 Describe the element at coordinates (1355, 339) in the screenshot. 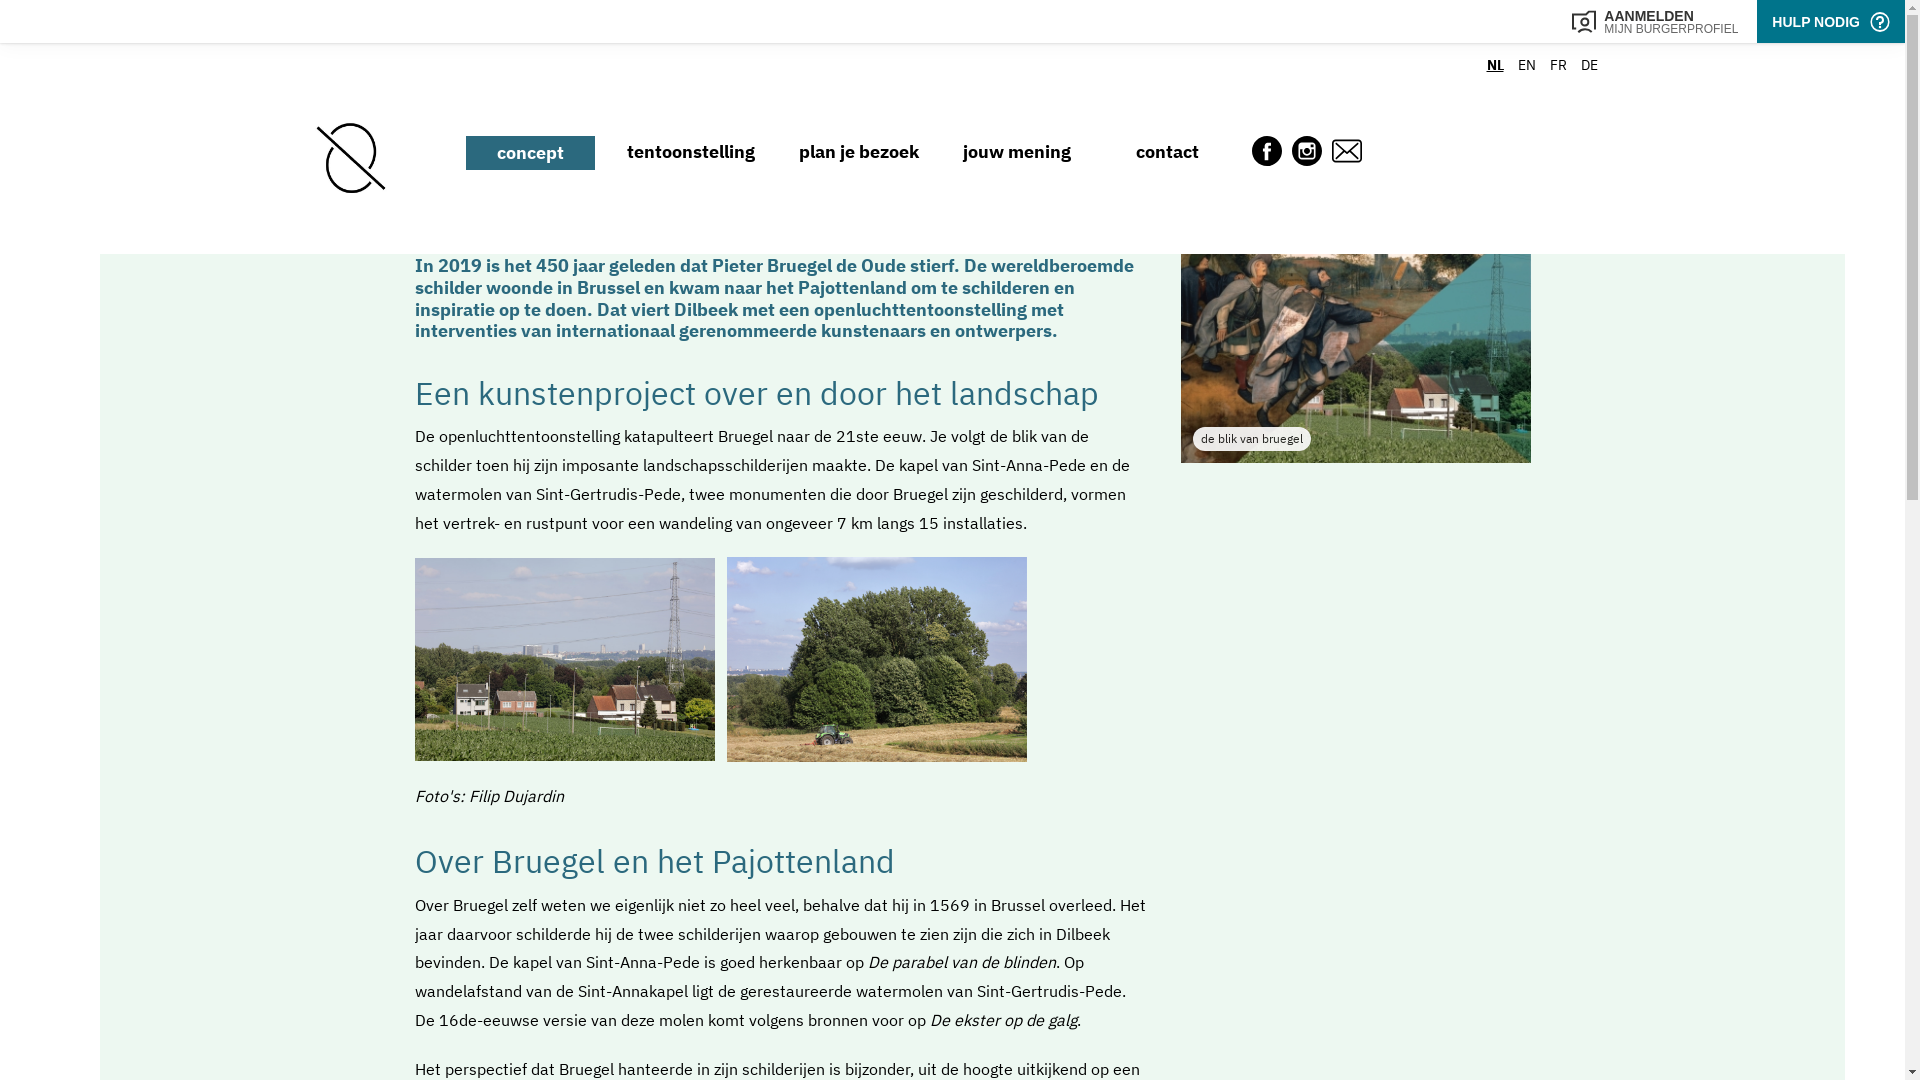

I see `De Blik van Bruegel` at that location.